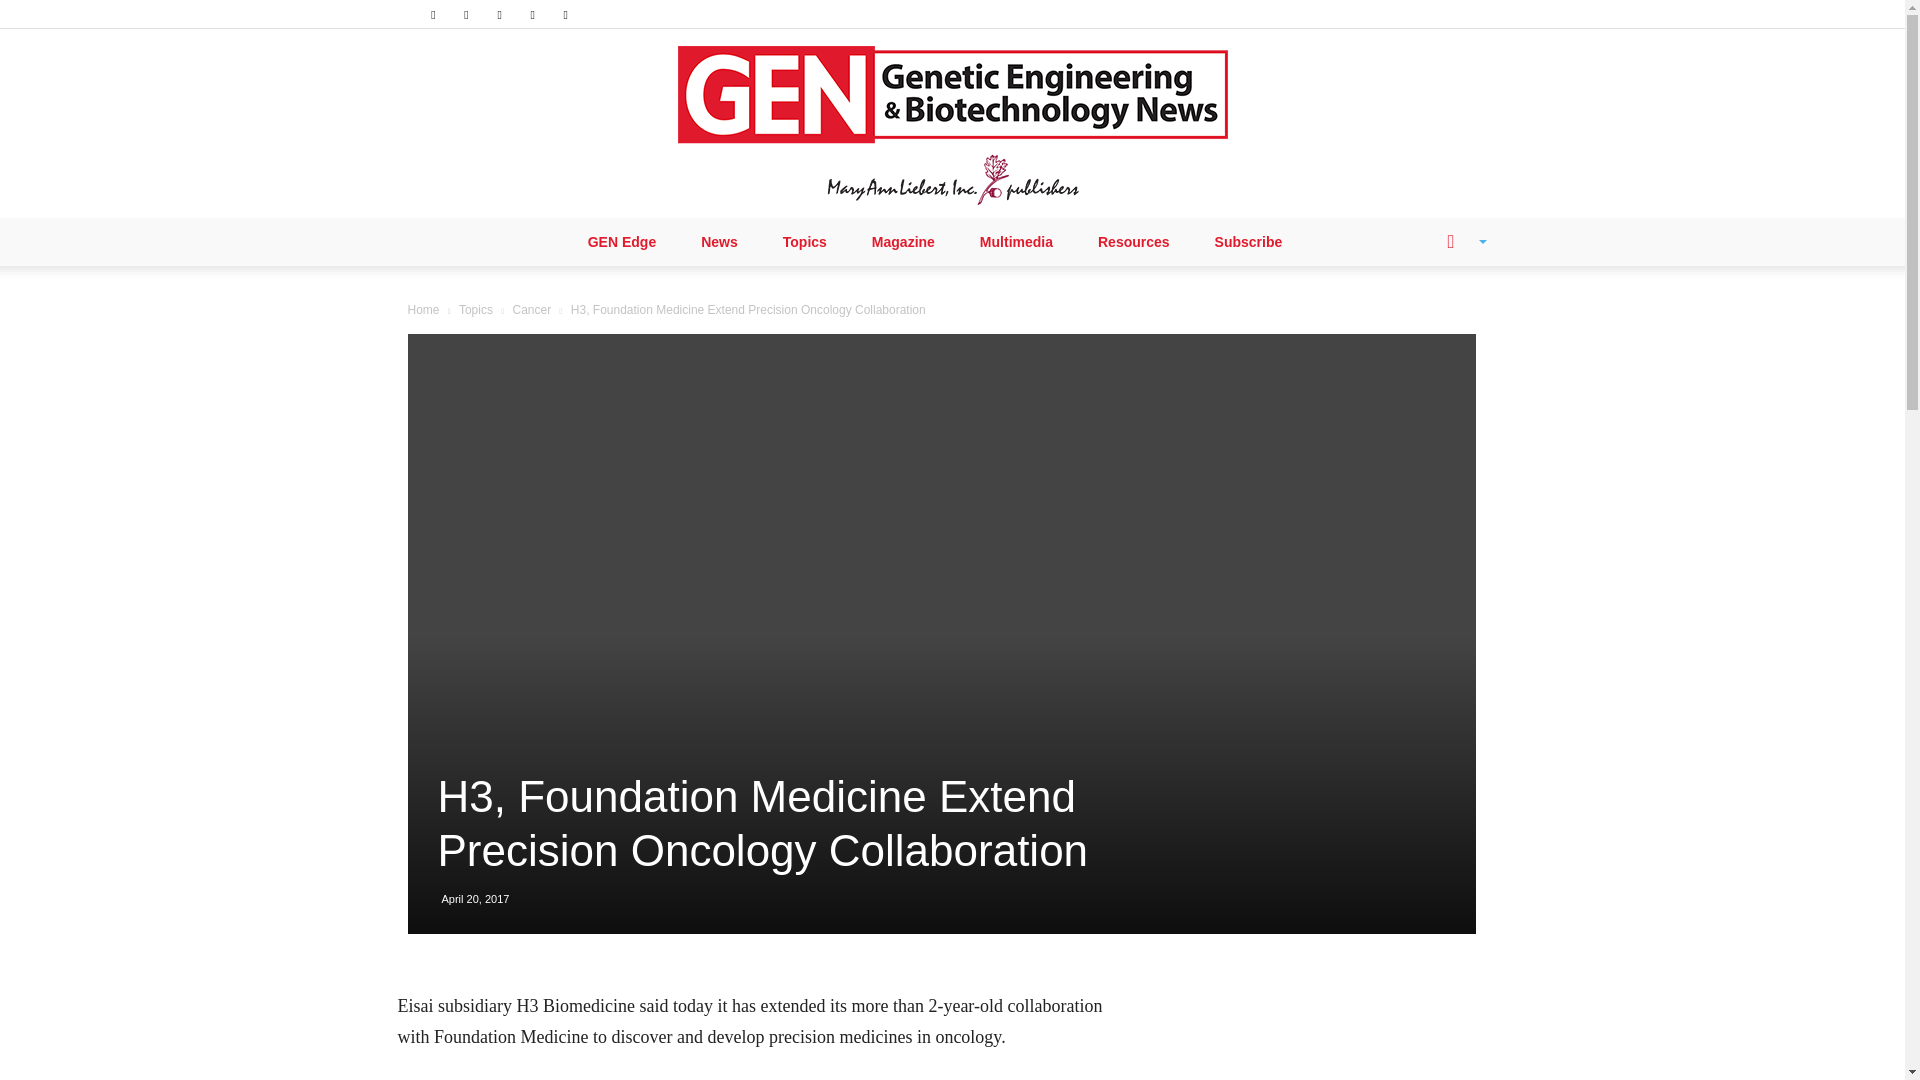  Describe the element at coordinates (476, 310) in the screenshot. I see `View all posts in Topics` at that location.